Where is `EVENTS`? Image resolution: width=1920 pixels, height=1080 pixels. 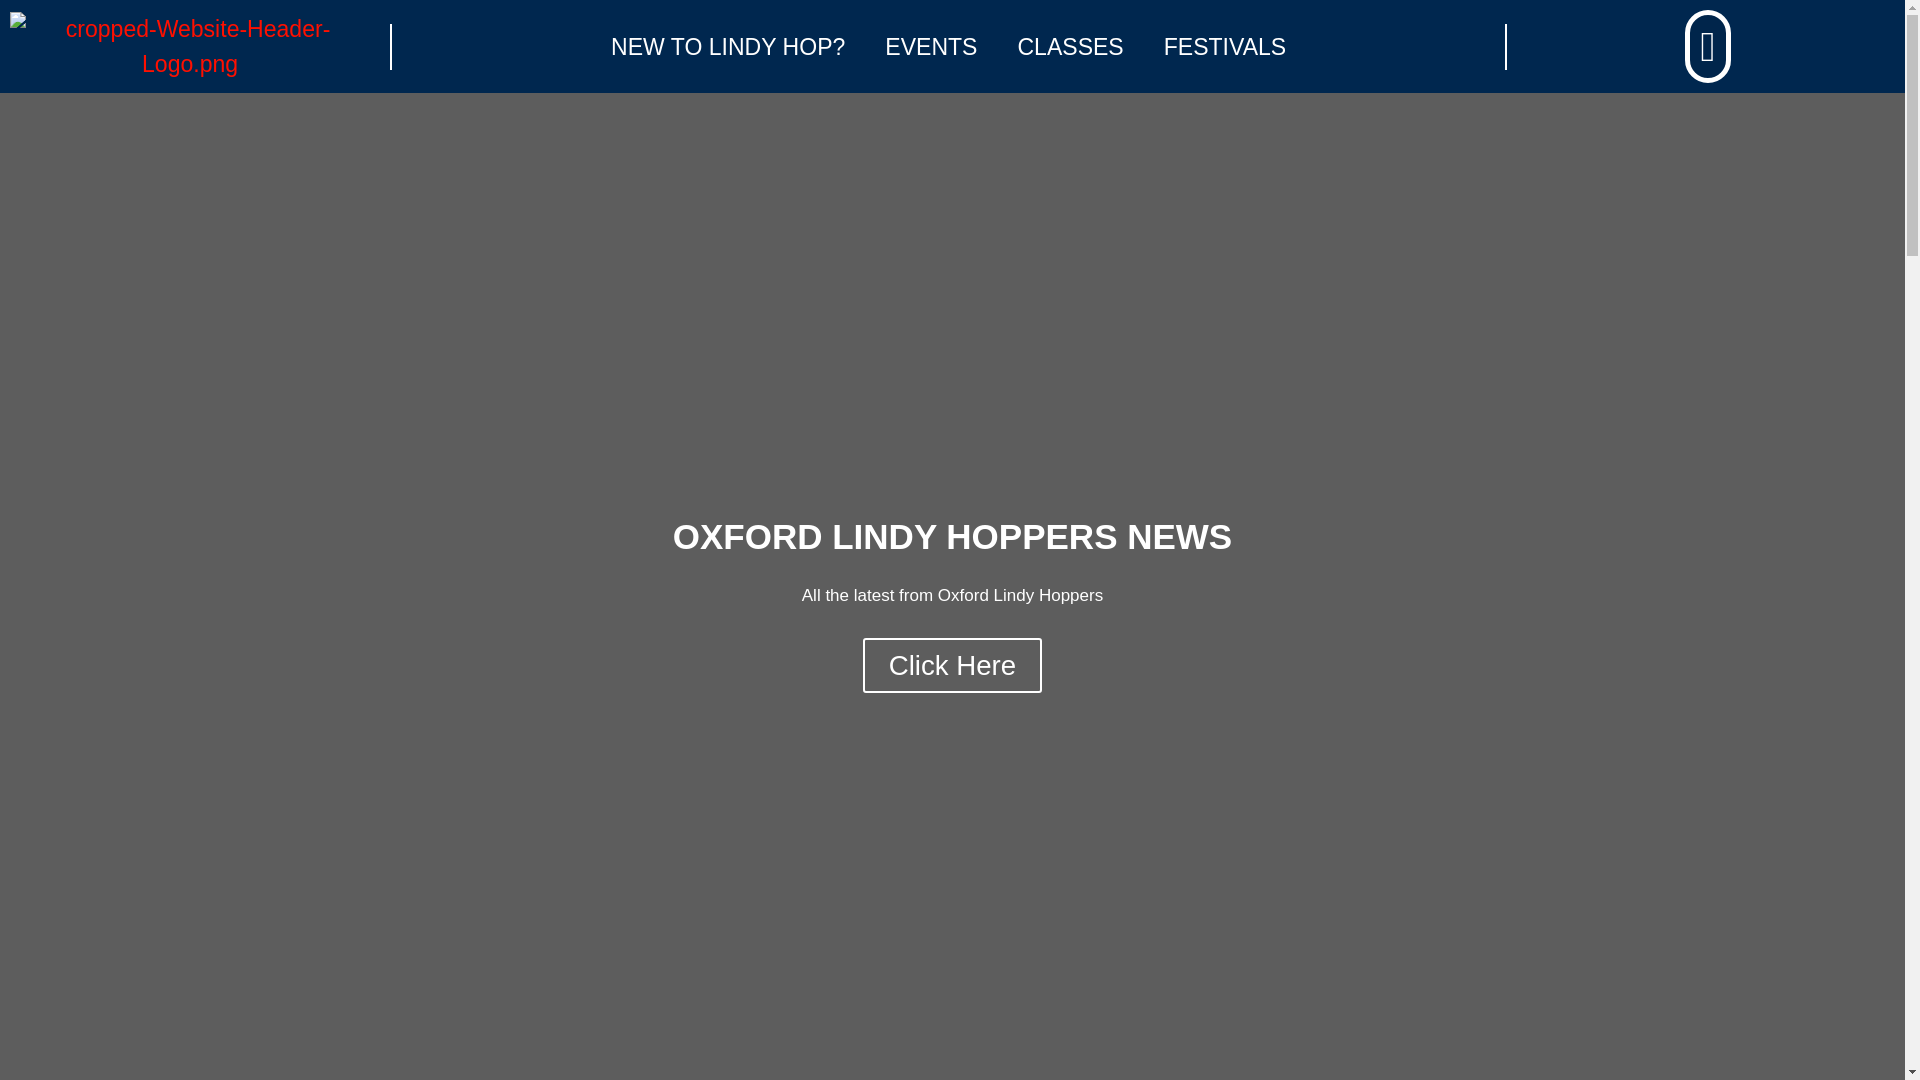
EVENTS is located at coordinates (930, 46).